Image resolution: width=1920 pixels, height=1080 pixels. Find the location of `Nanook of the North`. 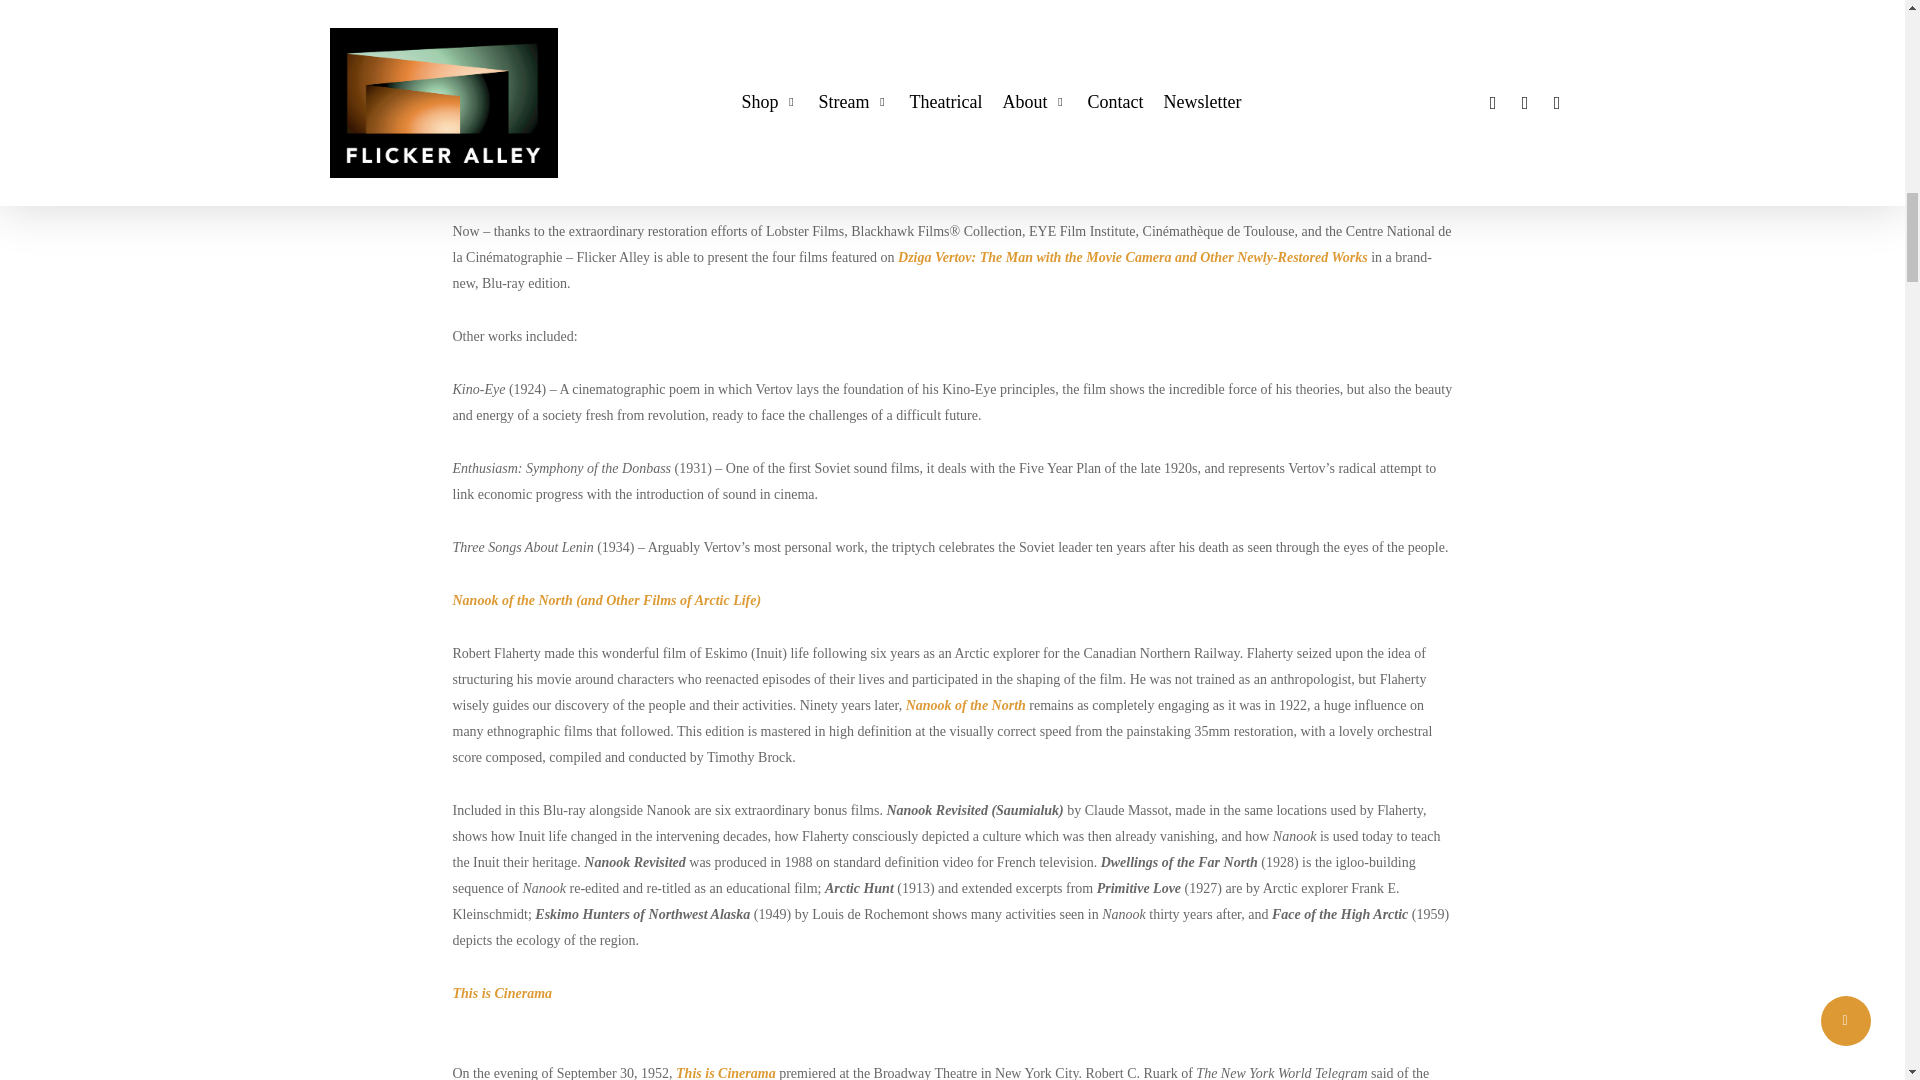

Nanook of the North is located at coordinates (886, 74).